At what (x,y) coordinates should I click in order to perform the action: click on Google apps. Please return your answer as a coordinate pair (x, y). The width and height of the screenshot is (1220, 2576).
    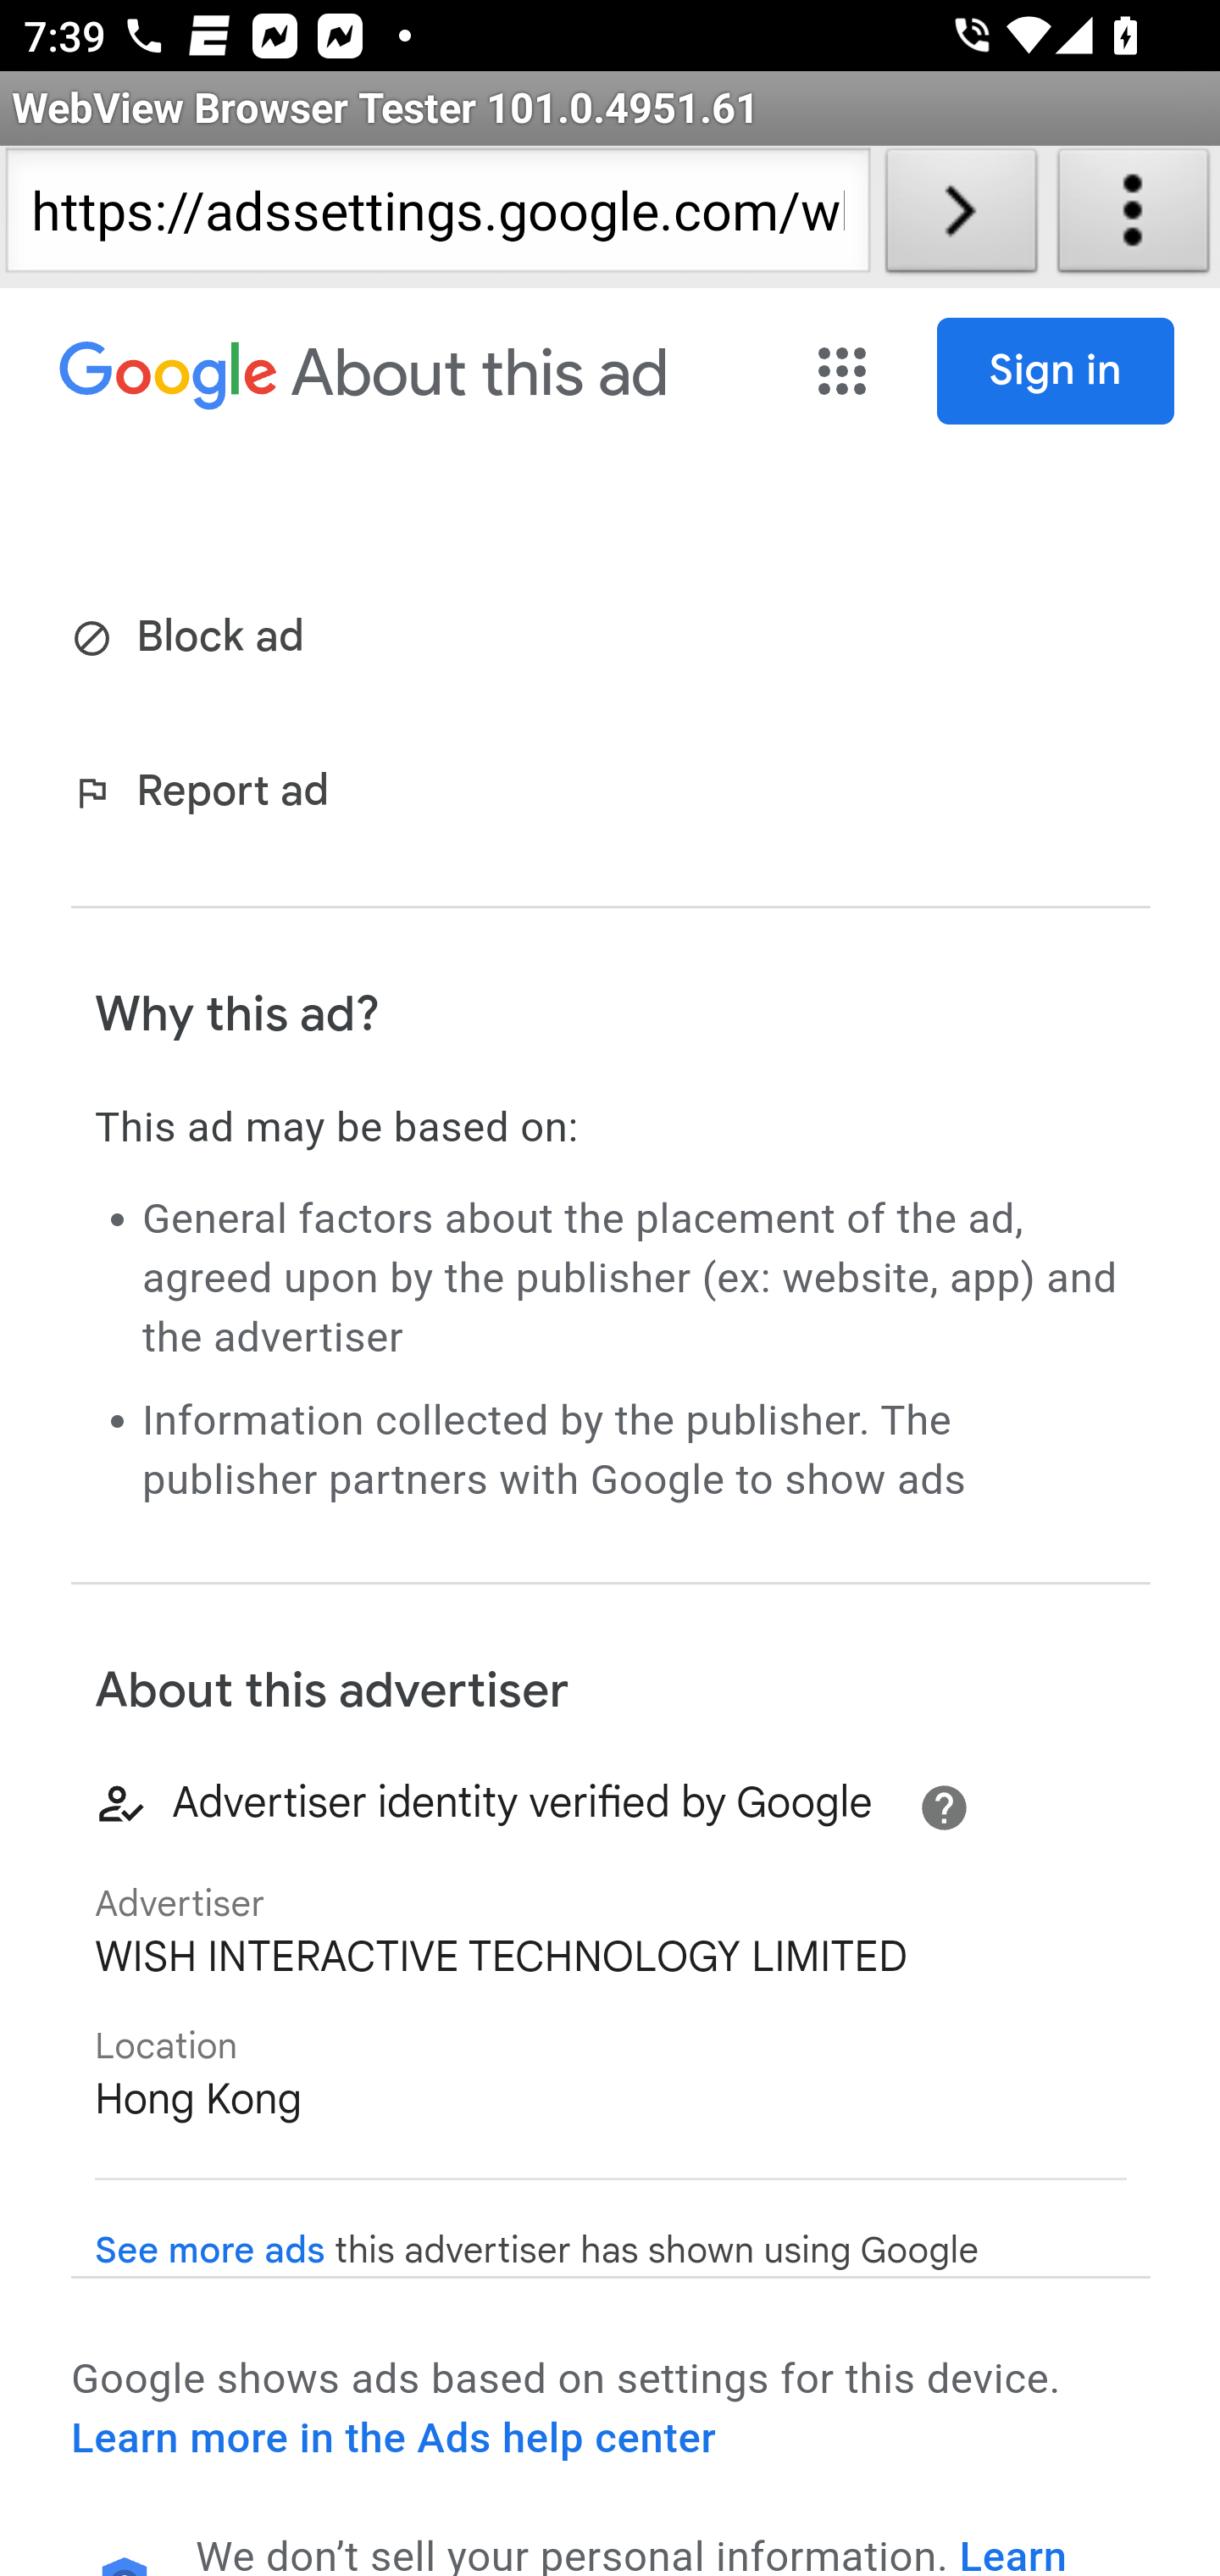
    Looking at the image, I should click on (842, 371).